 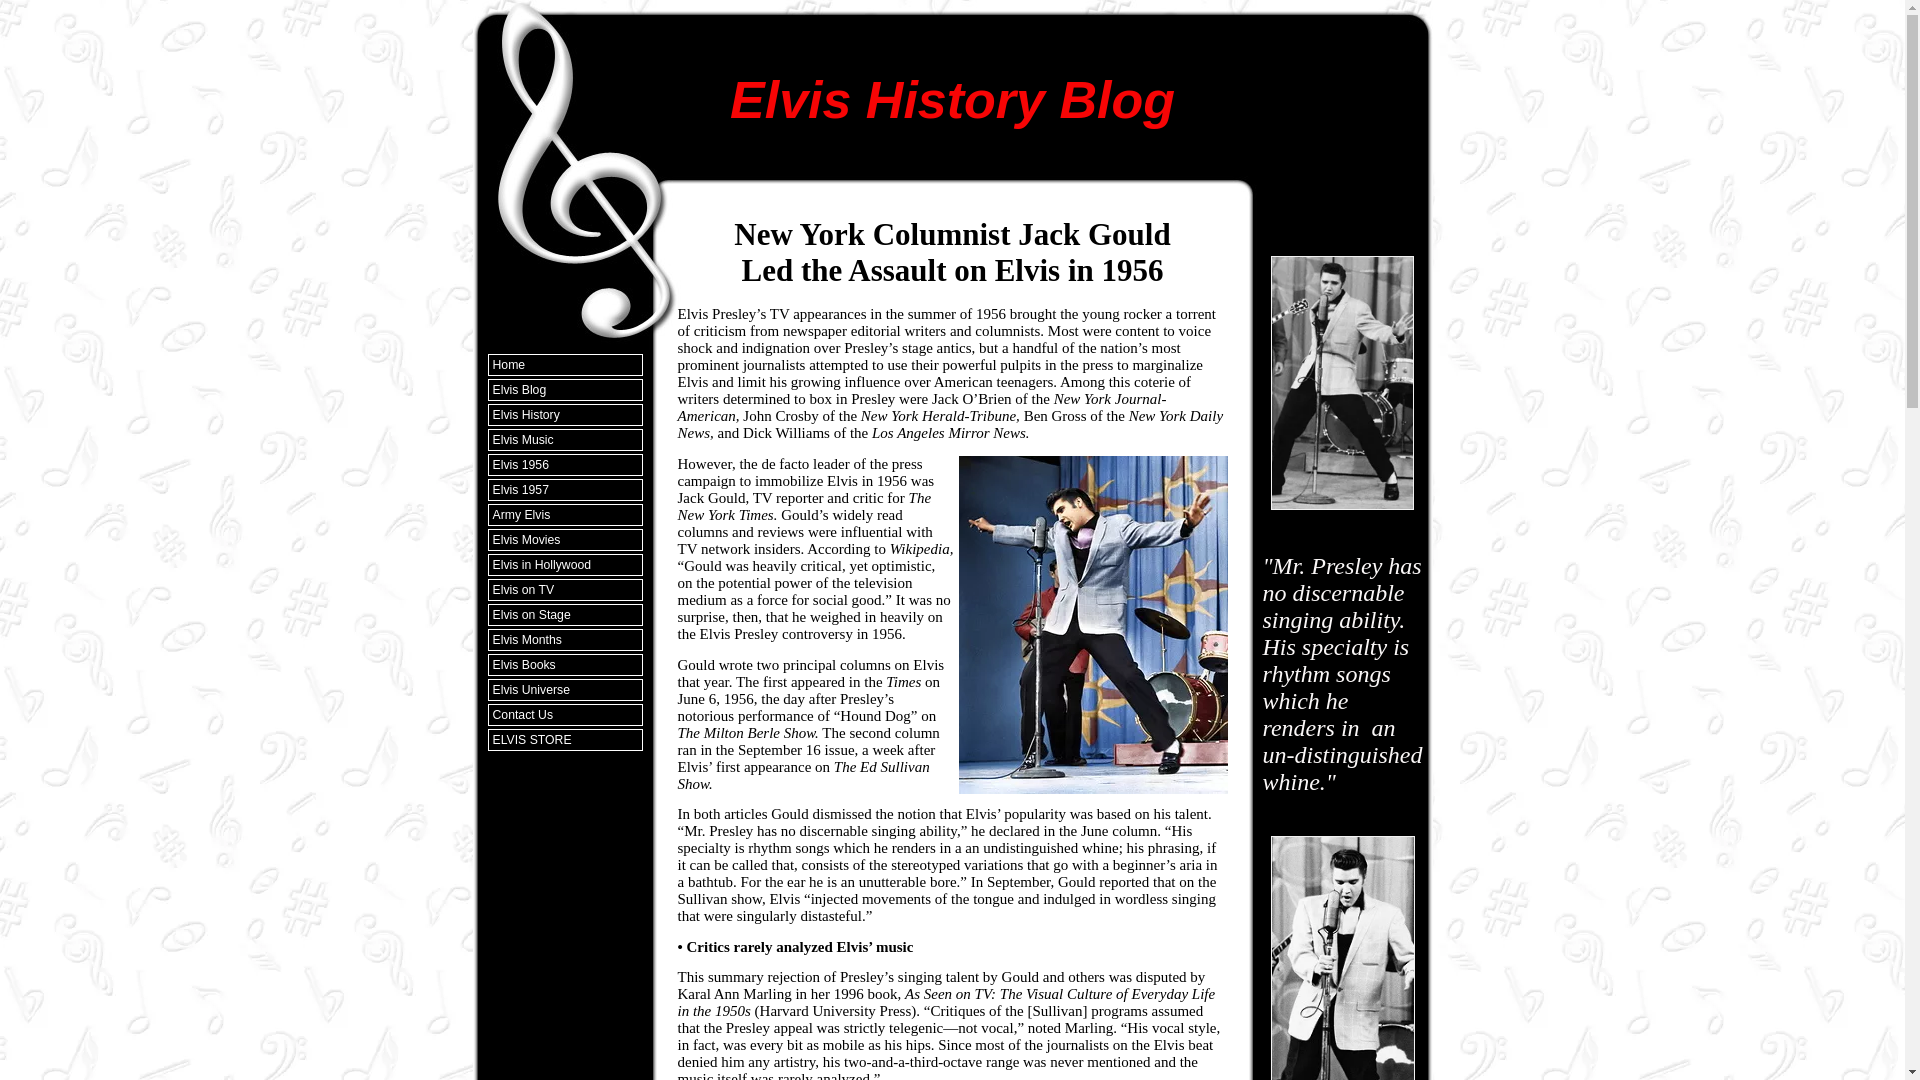 I want to click on Elvis on Stage, so click(x=565, y=614).